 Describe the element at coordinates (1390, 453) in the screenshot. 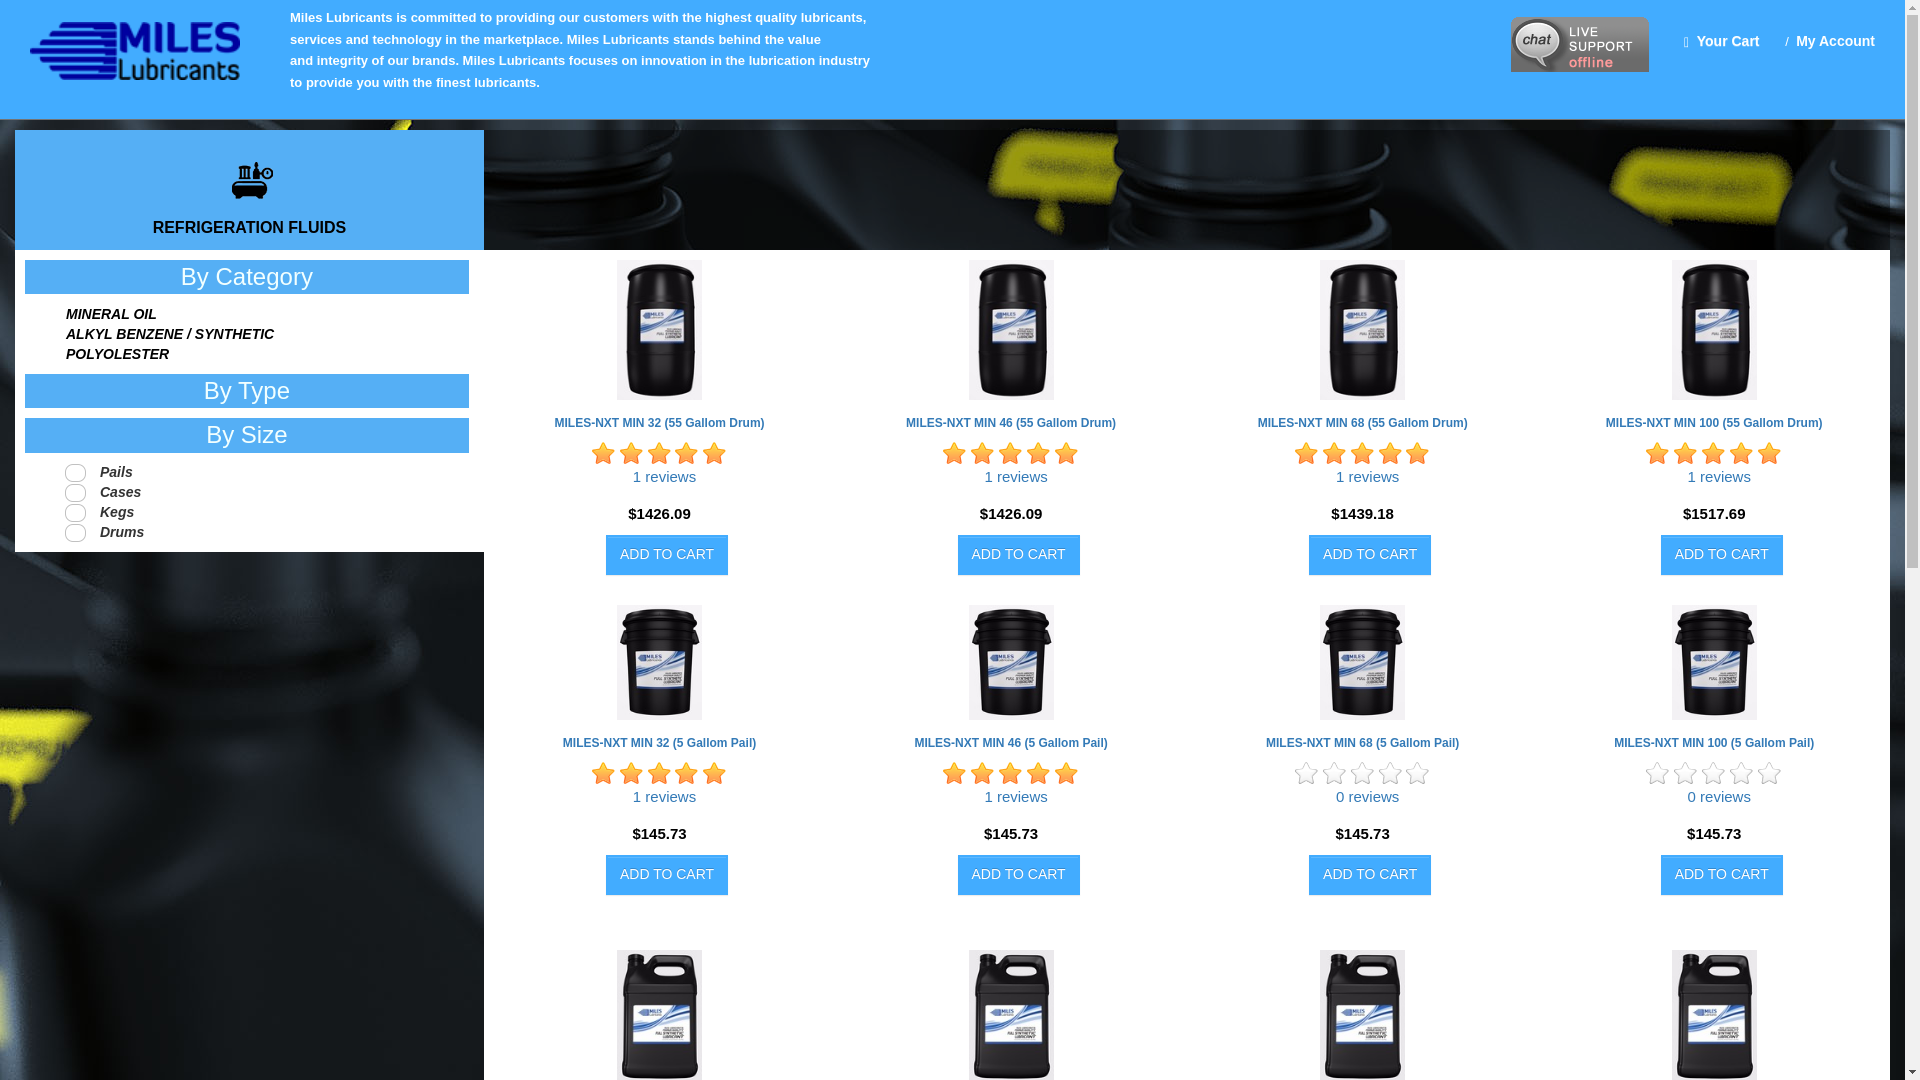

I see `gorgeous` at that location.